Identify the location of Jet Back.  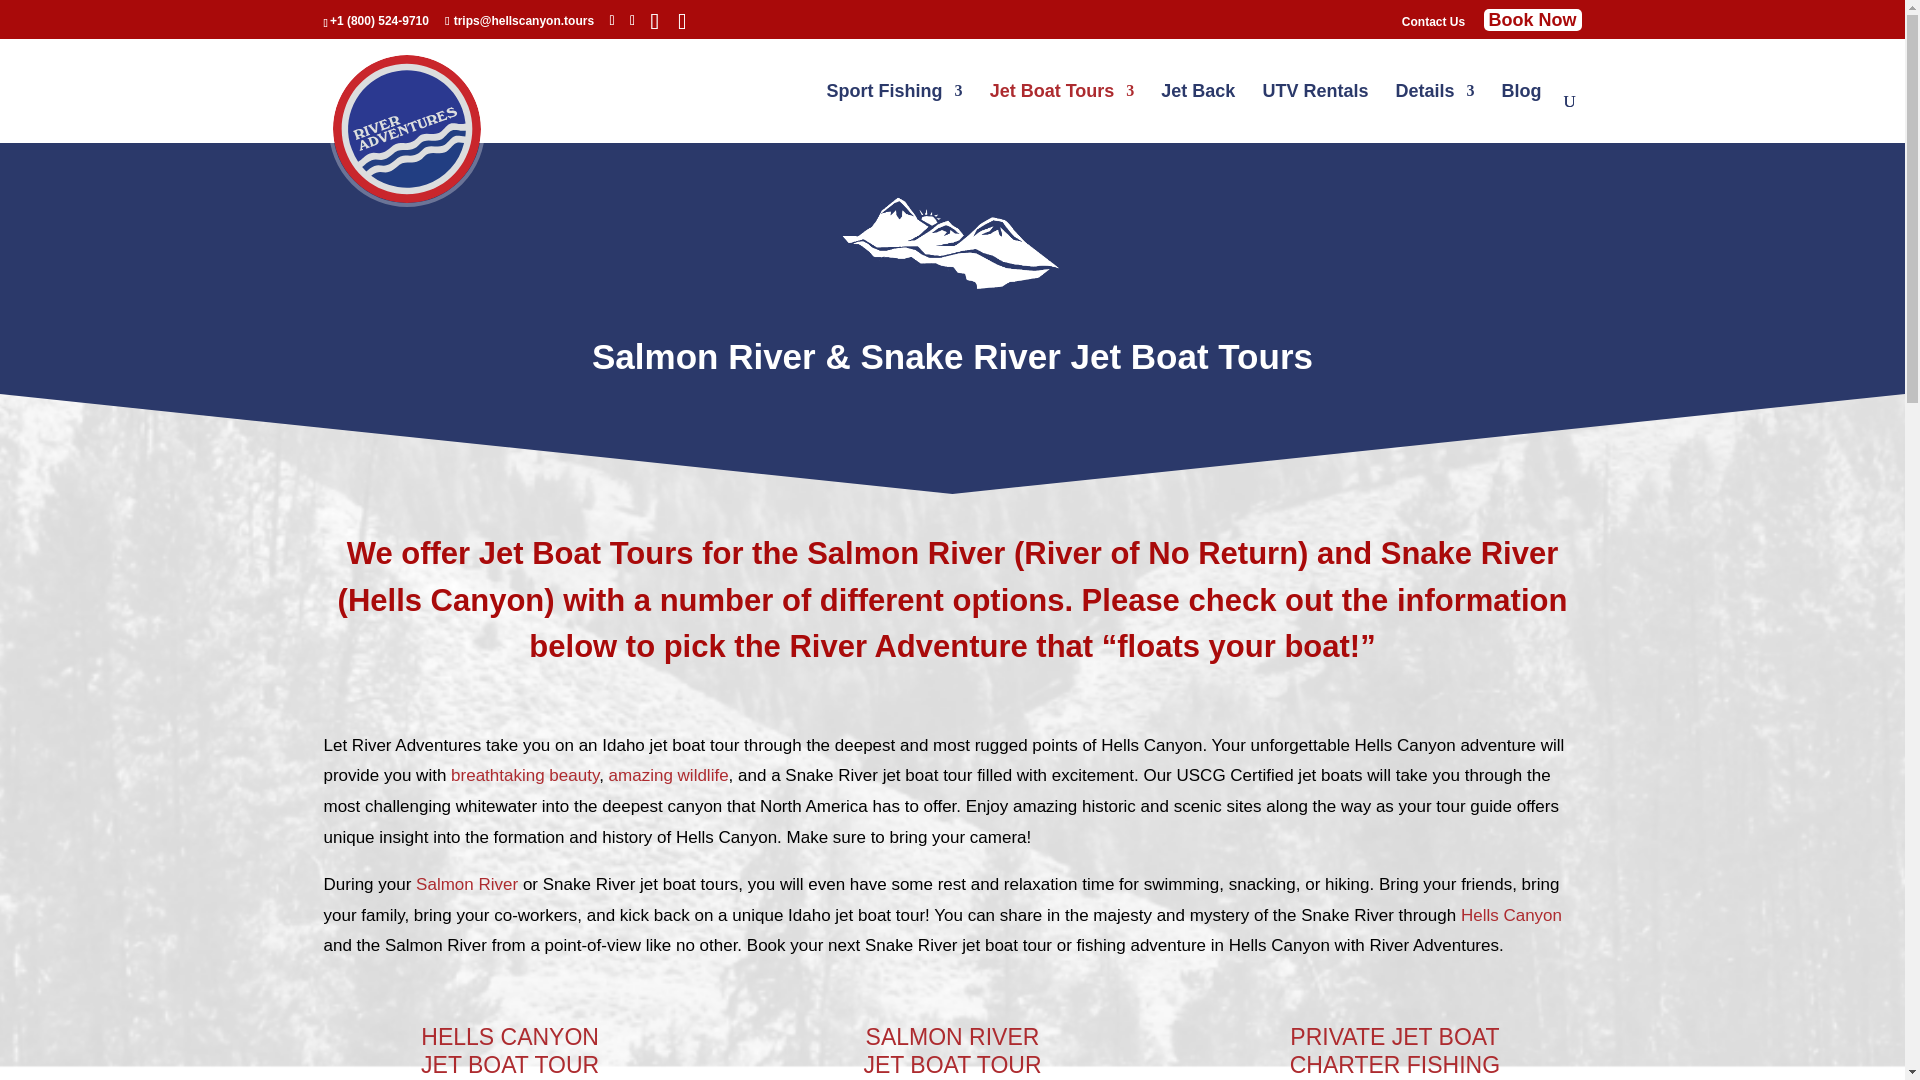
(1198, 113).